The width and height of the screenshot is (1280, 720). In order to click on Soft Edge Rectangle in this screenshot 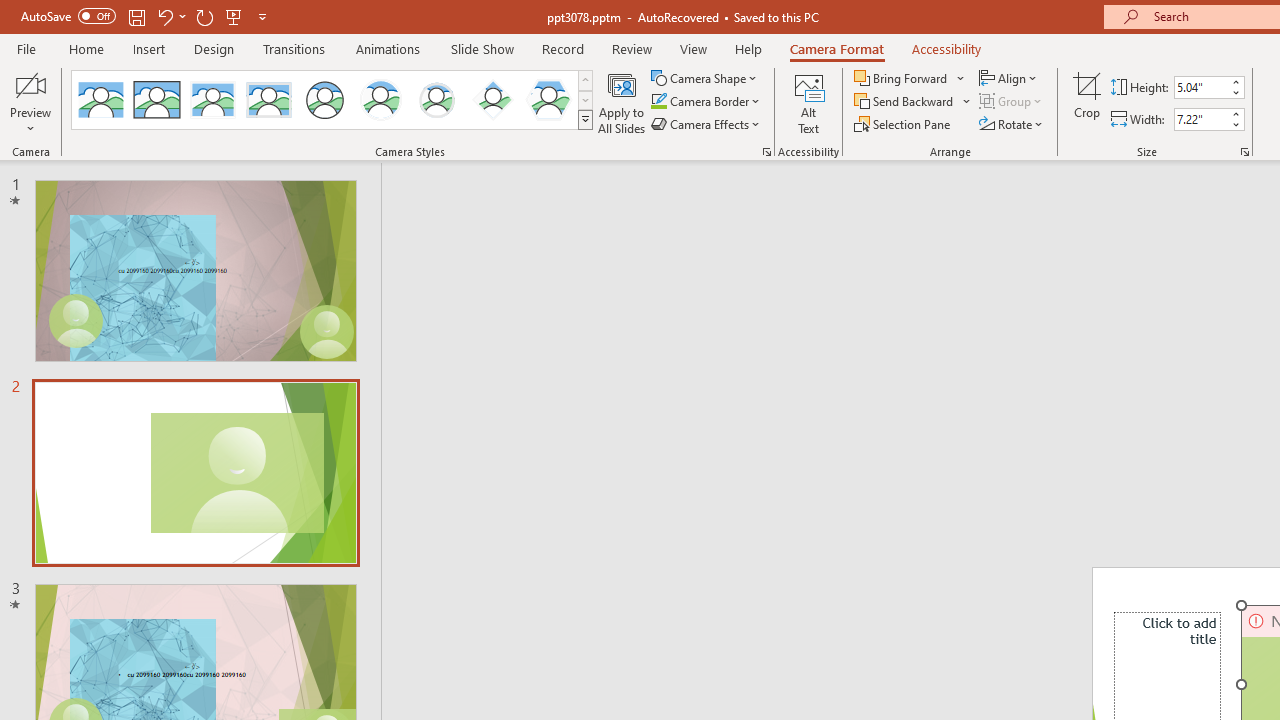, I will do `click(268, 100)`.